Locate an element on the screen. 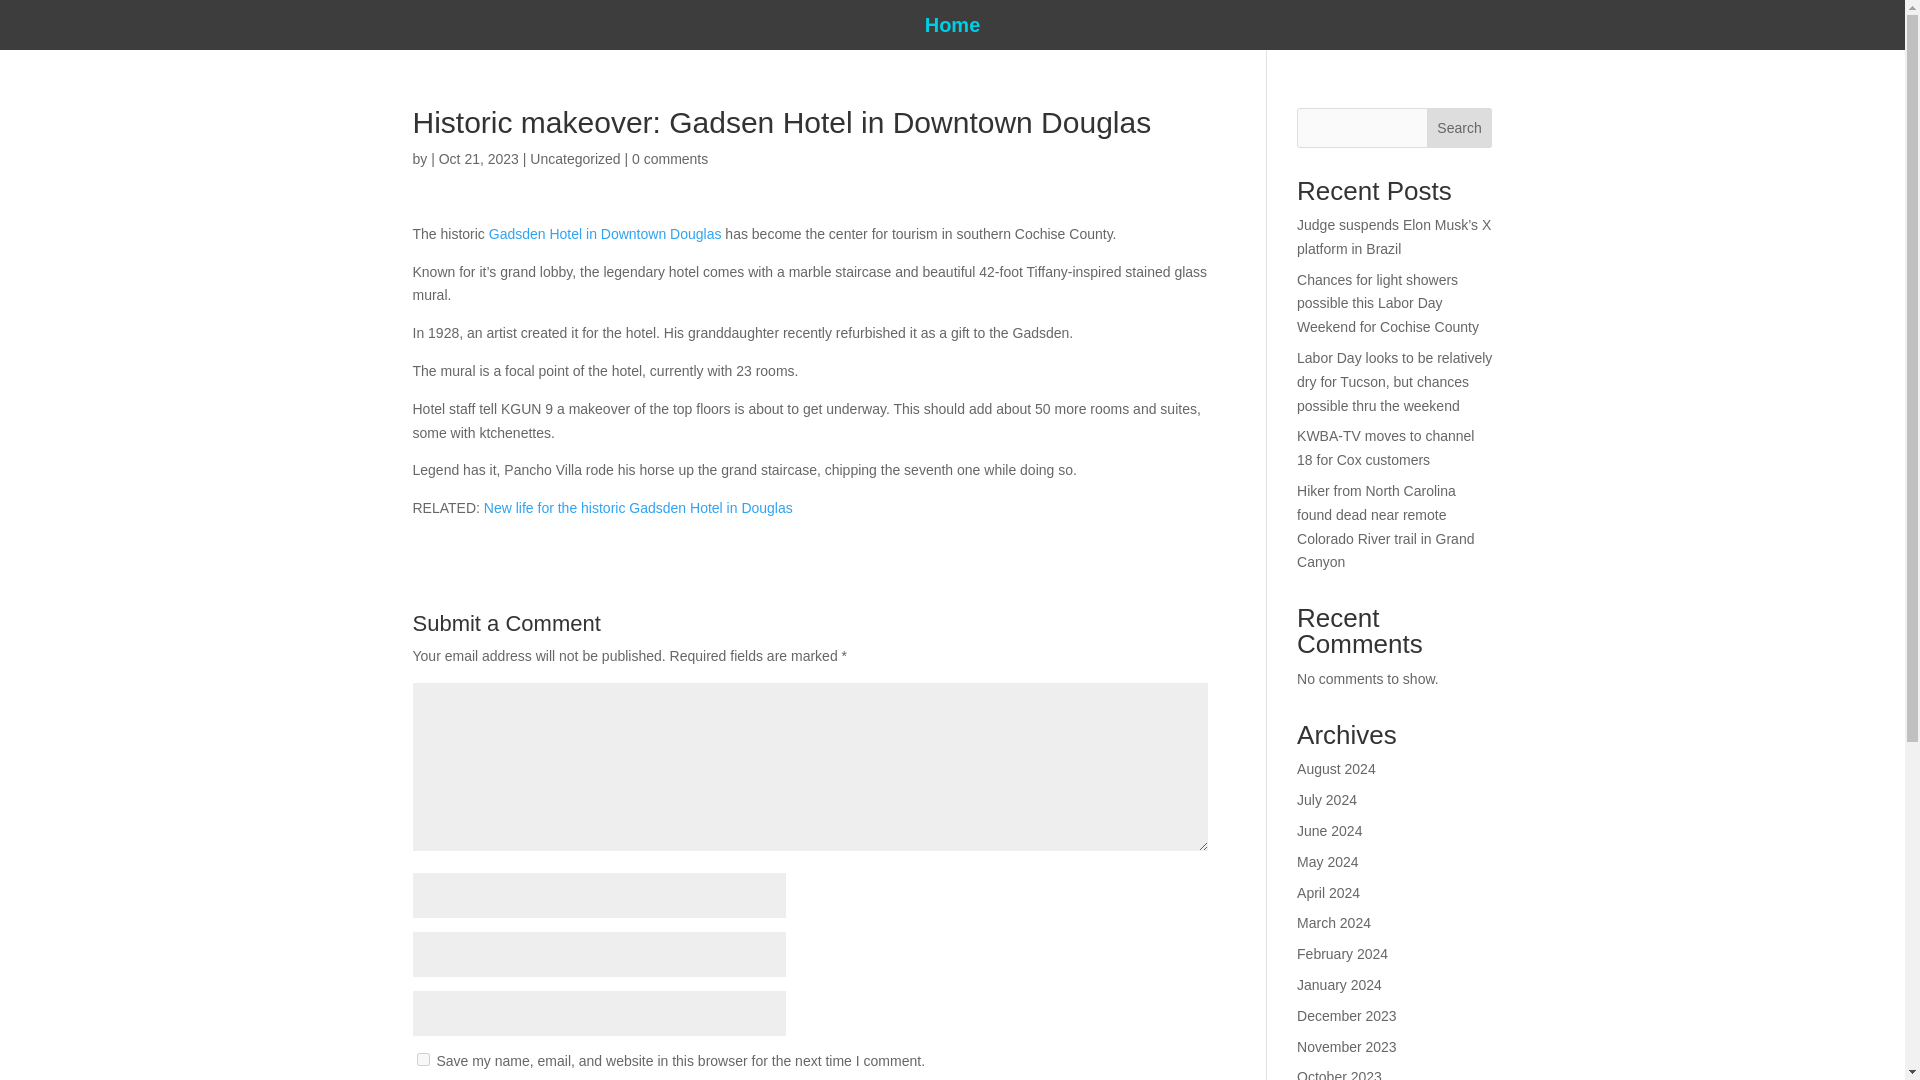  February 2024 is located at coordinates (1342, 954).